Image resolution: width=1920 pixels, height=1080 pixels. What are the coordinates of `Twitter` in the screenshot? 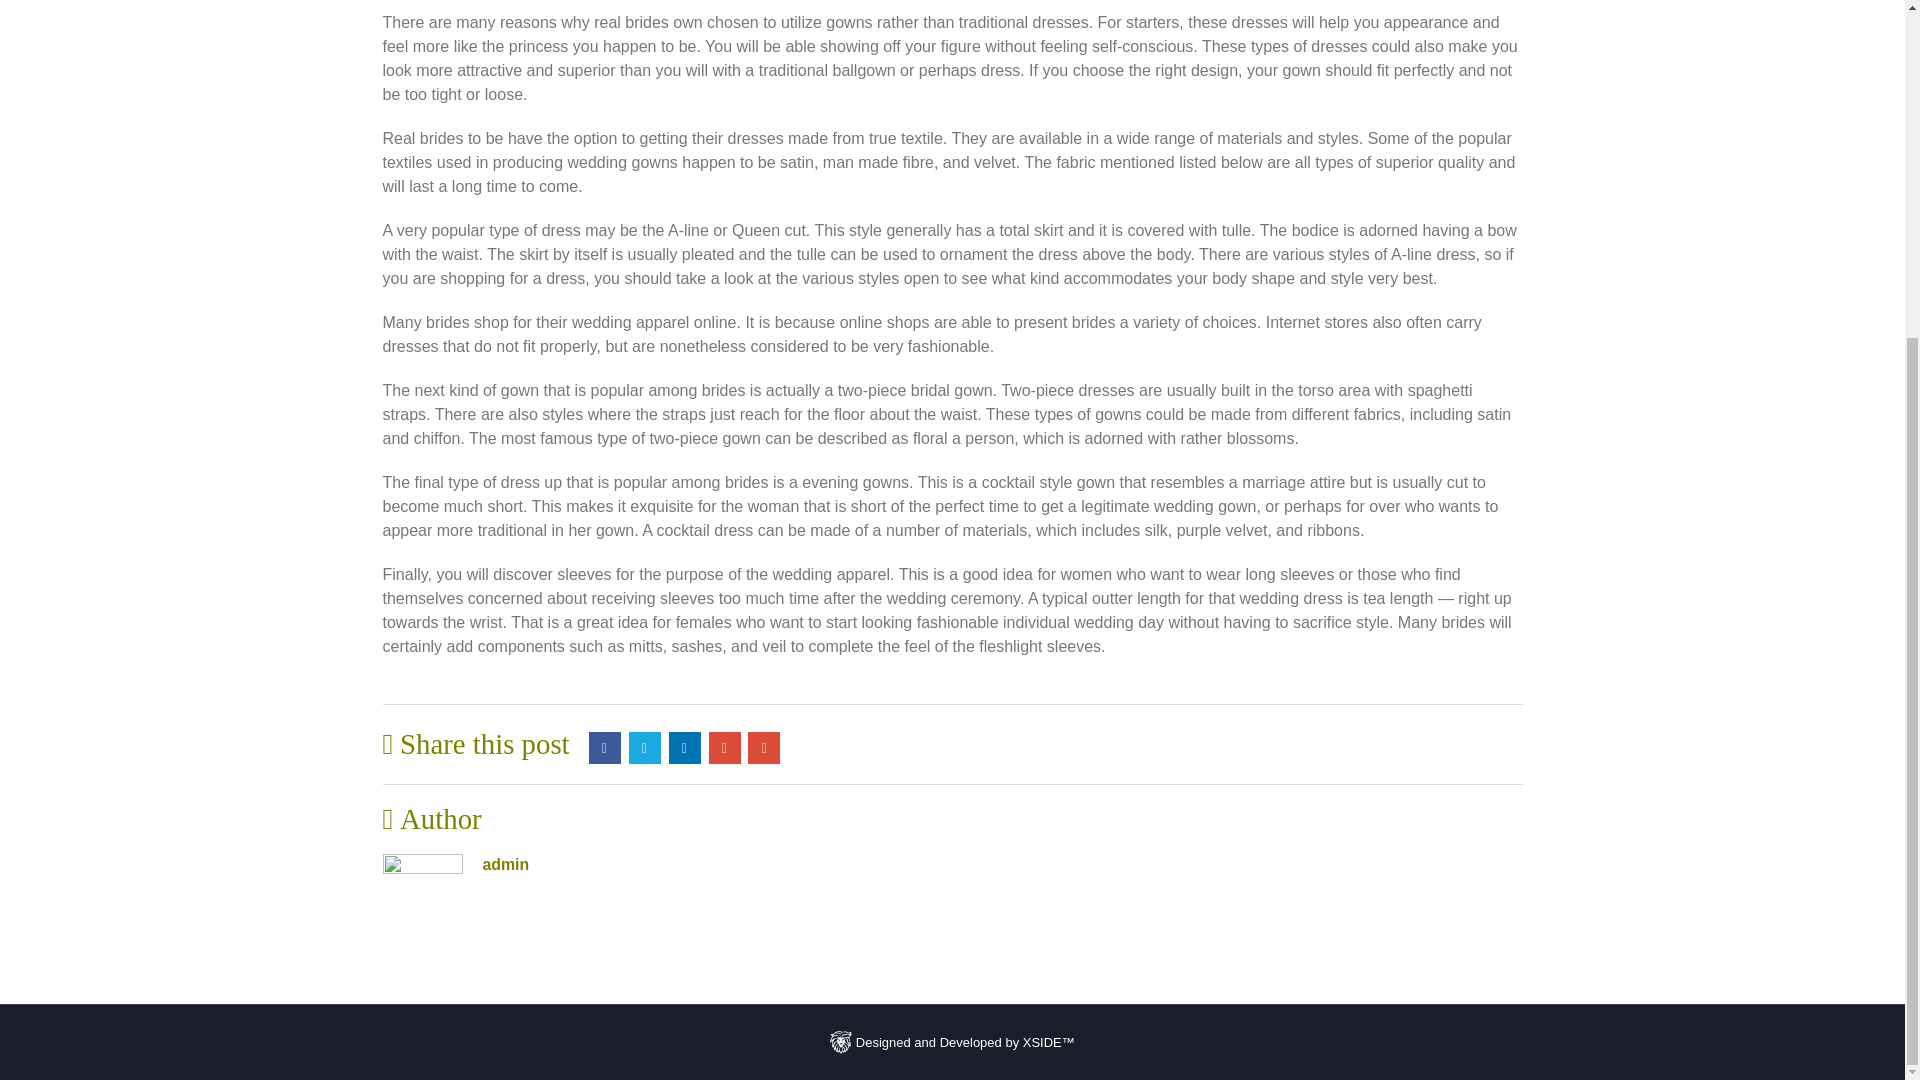 It's located at (644, 748).